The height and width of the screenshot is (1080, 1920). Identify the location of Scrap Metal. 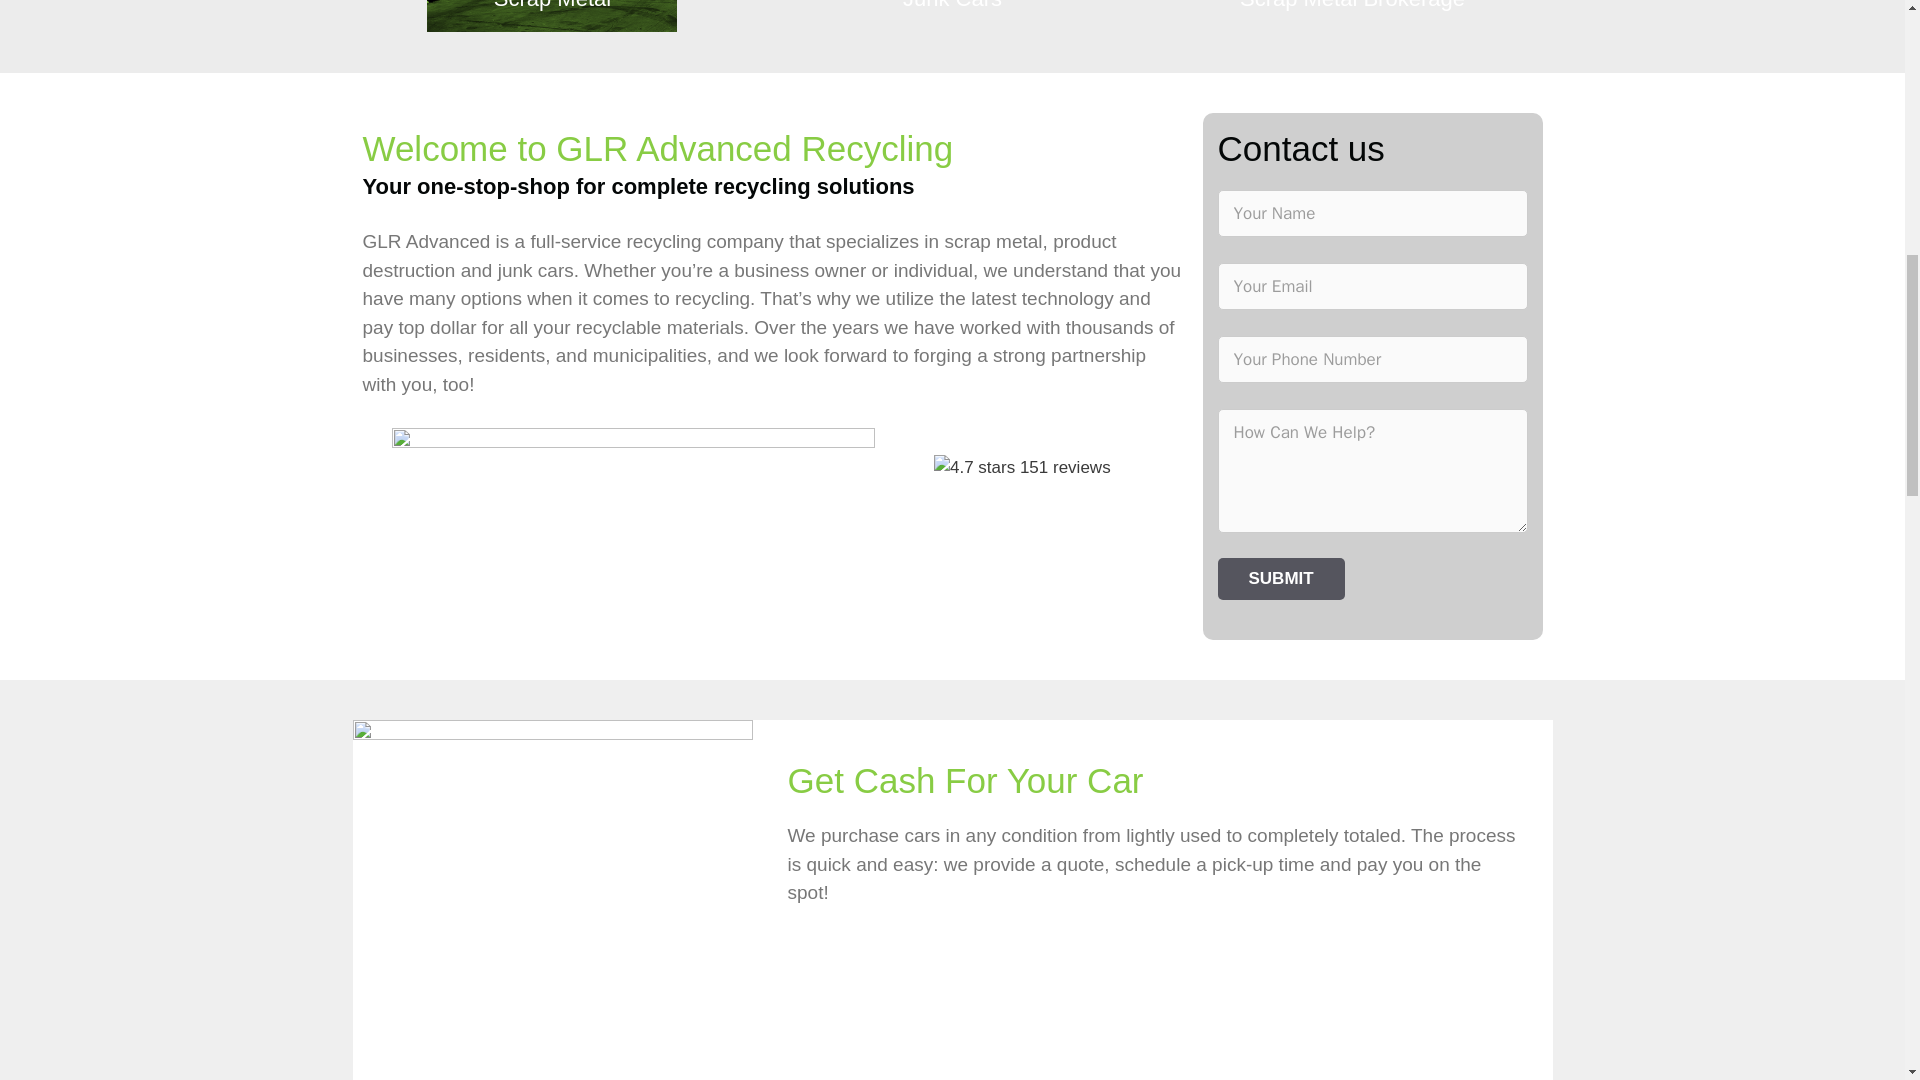
(552, 16).